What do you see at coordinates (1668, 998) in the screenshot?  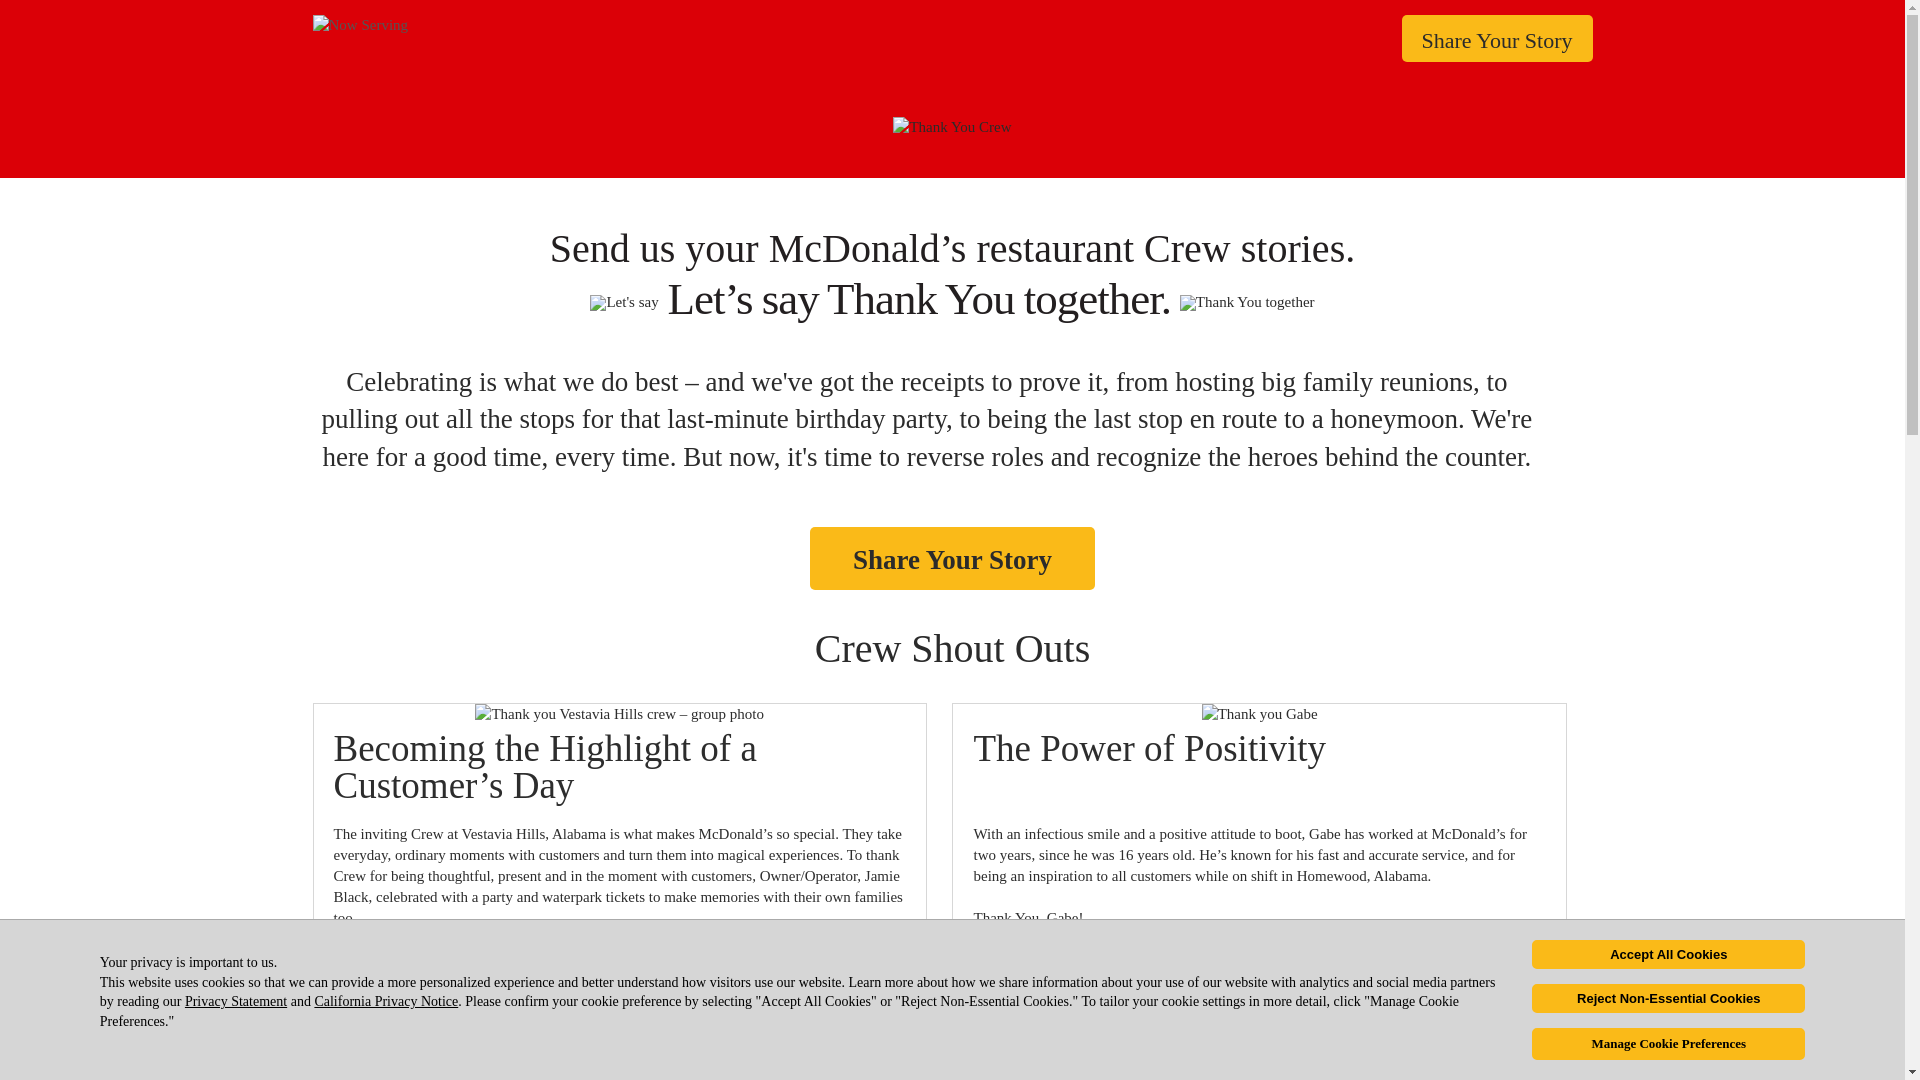 I see `Reject Non-Essential Cookies` at bounding box center [1668, 998].